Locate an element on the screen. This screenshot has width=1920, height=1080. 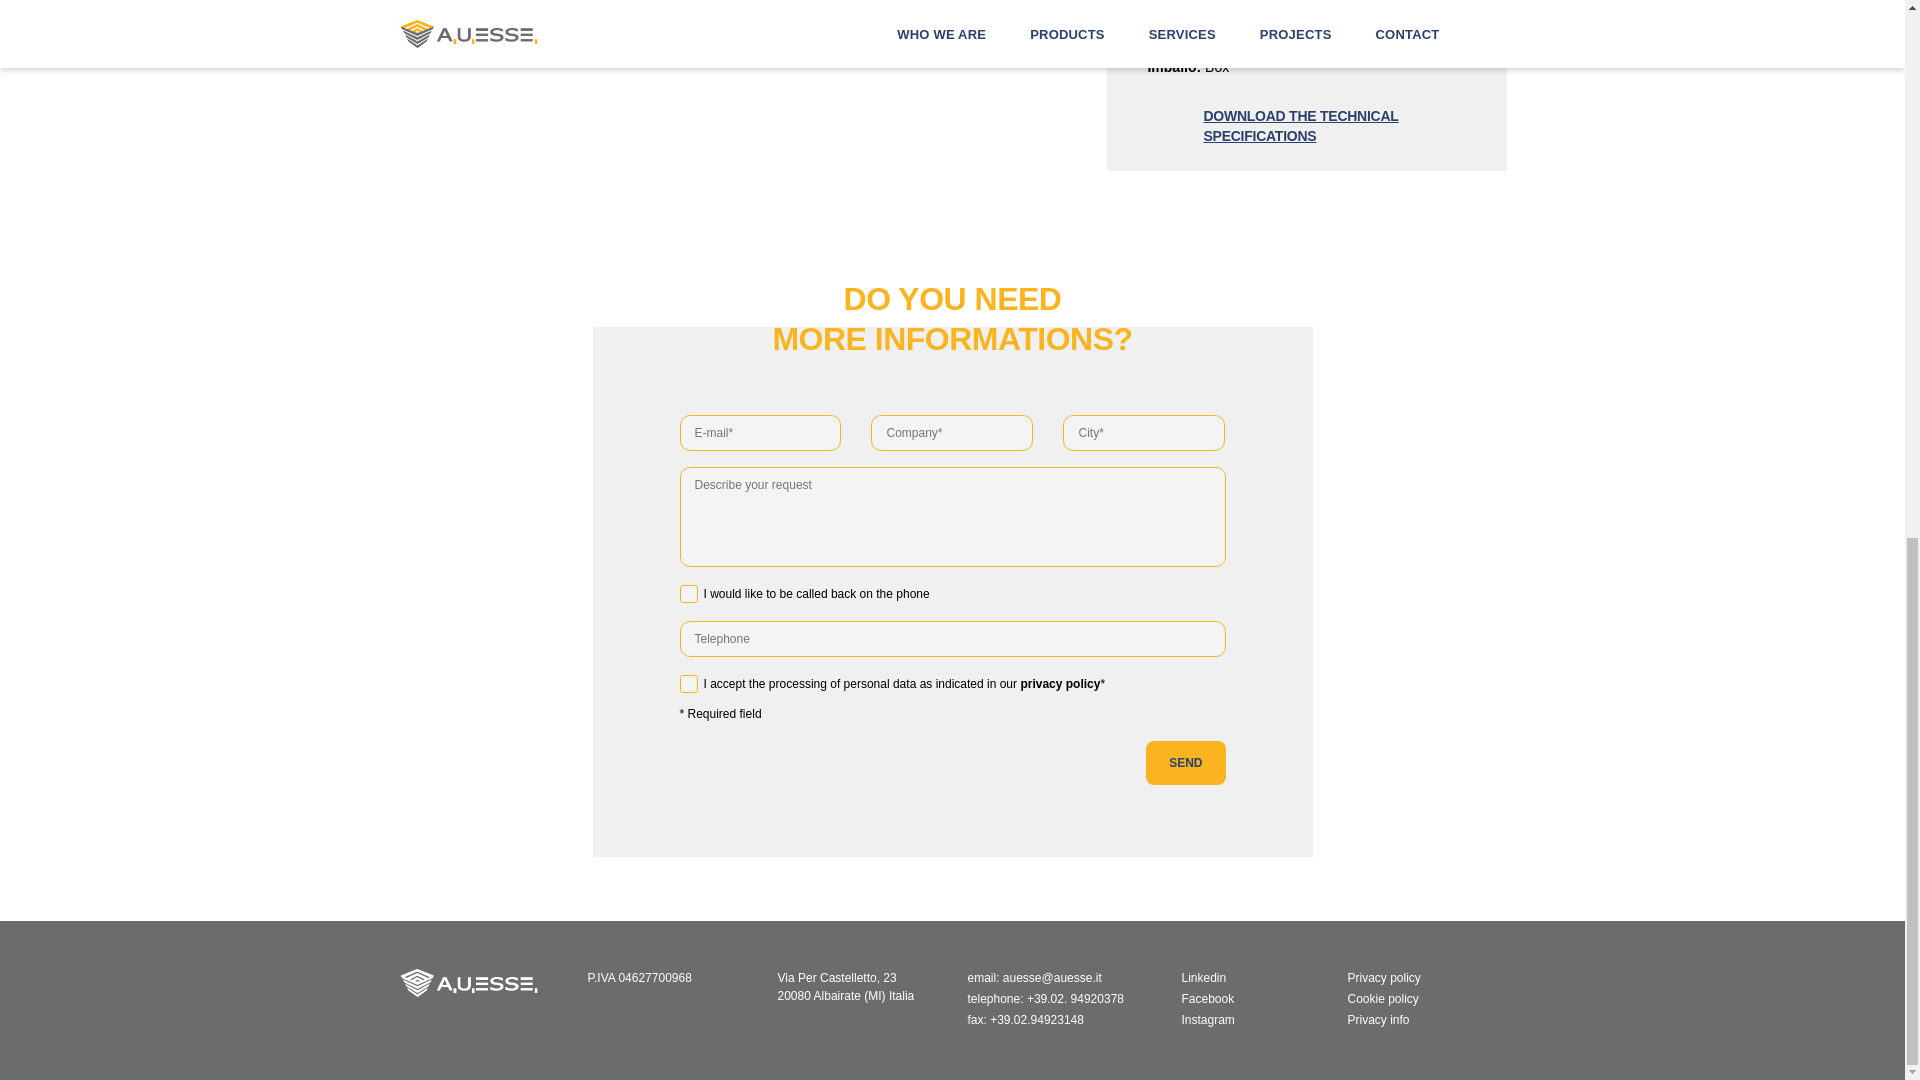
Facebook is located at coordinates (1196, 998).